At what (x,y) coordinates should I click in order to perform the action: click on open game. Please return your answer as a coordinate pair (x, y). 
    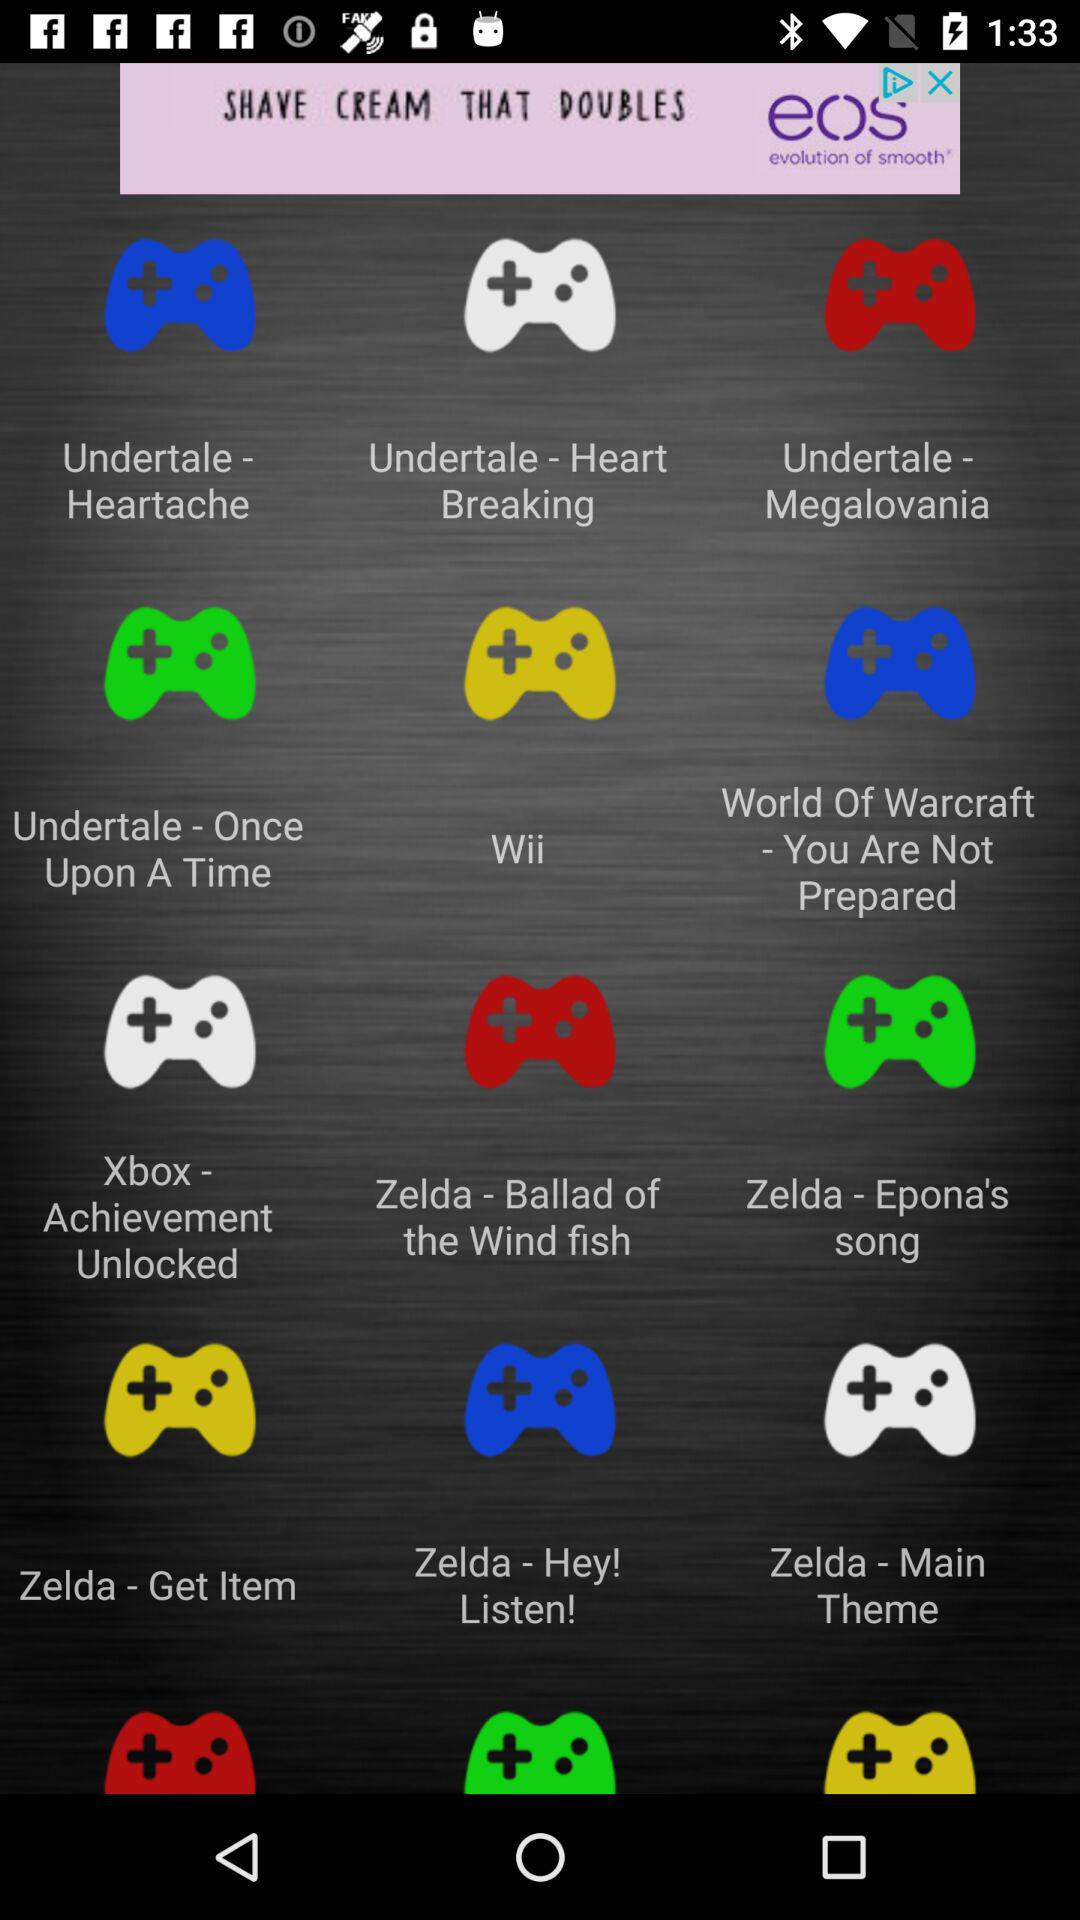
    Looking at the image, I should click on (900, 1400).